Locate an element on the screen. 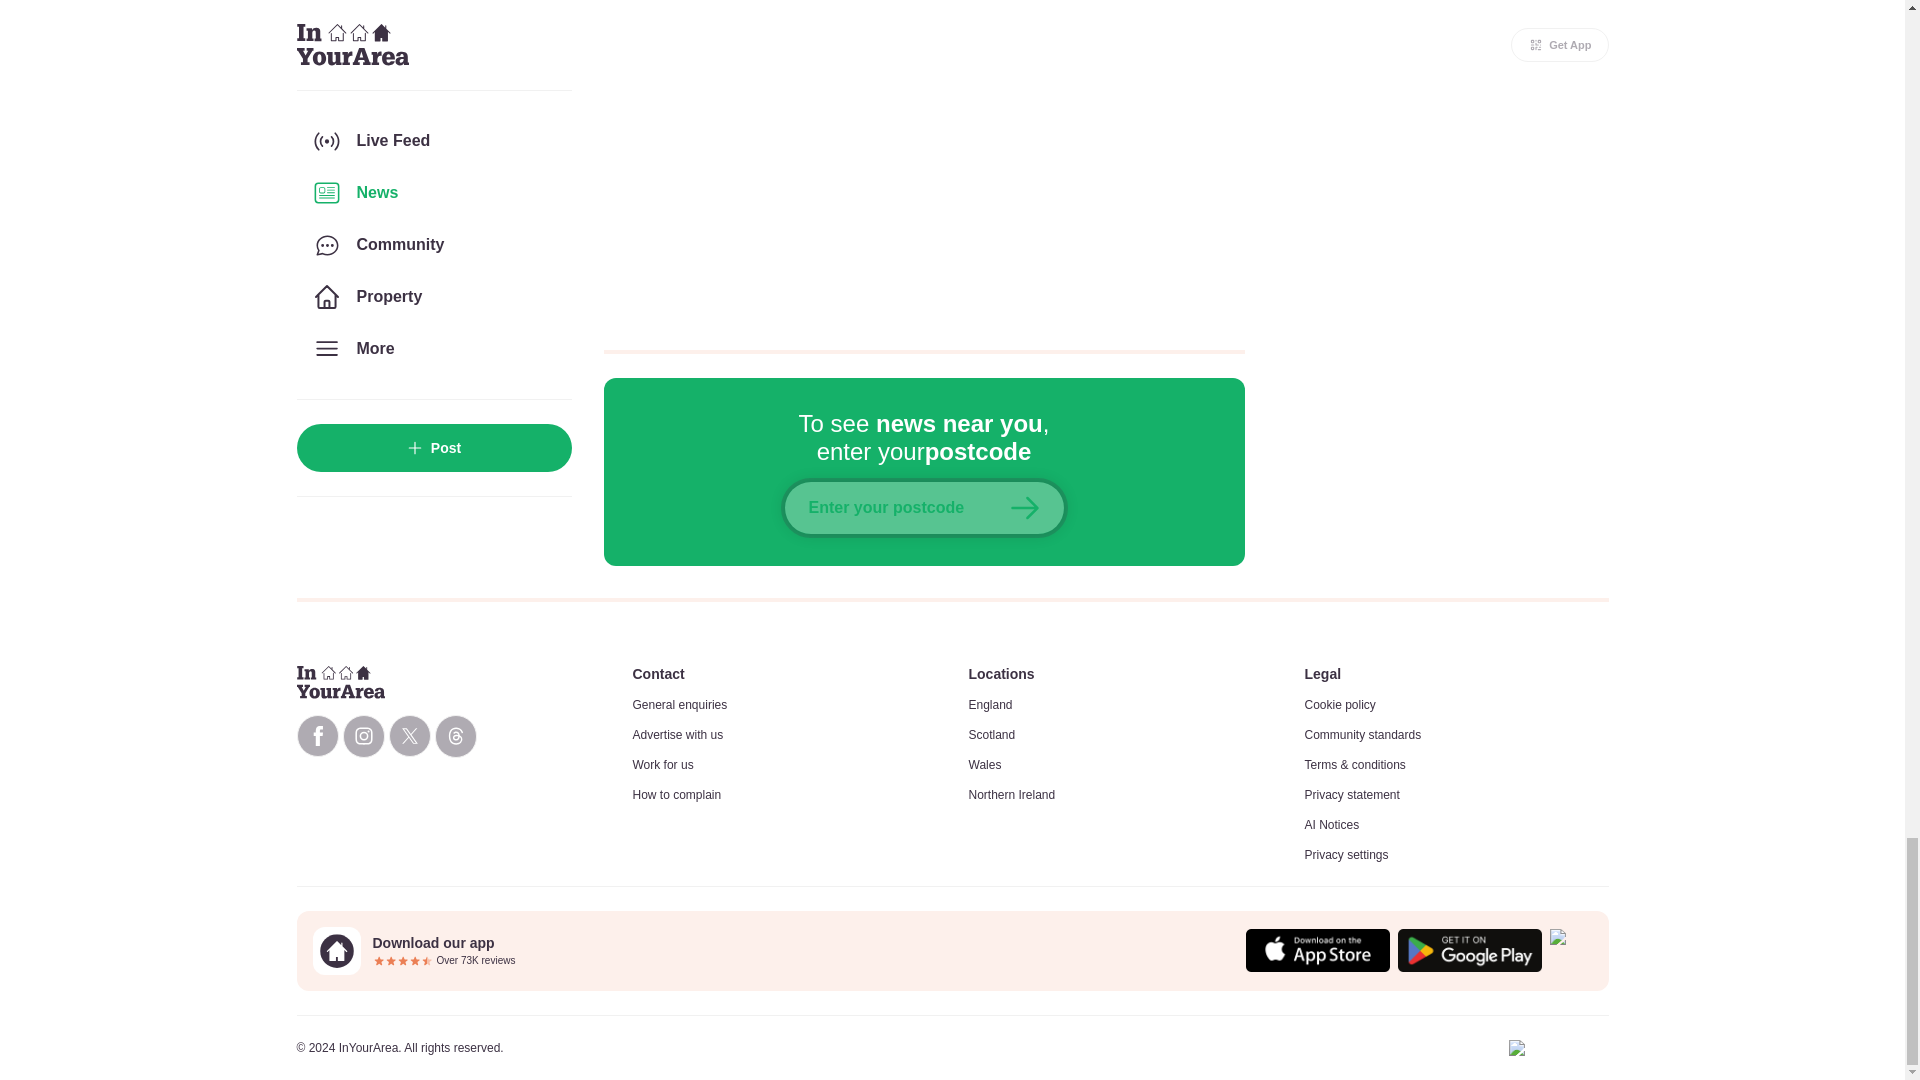 Image resolution: width=1920 pixels, height=1080 pixels. InYourArea Facebook is located at coordinates (316, 736).